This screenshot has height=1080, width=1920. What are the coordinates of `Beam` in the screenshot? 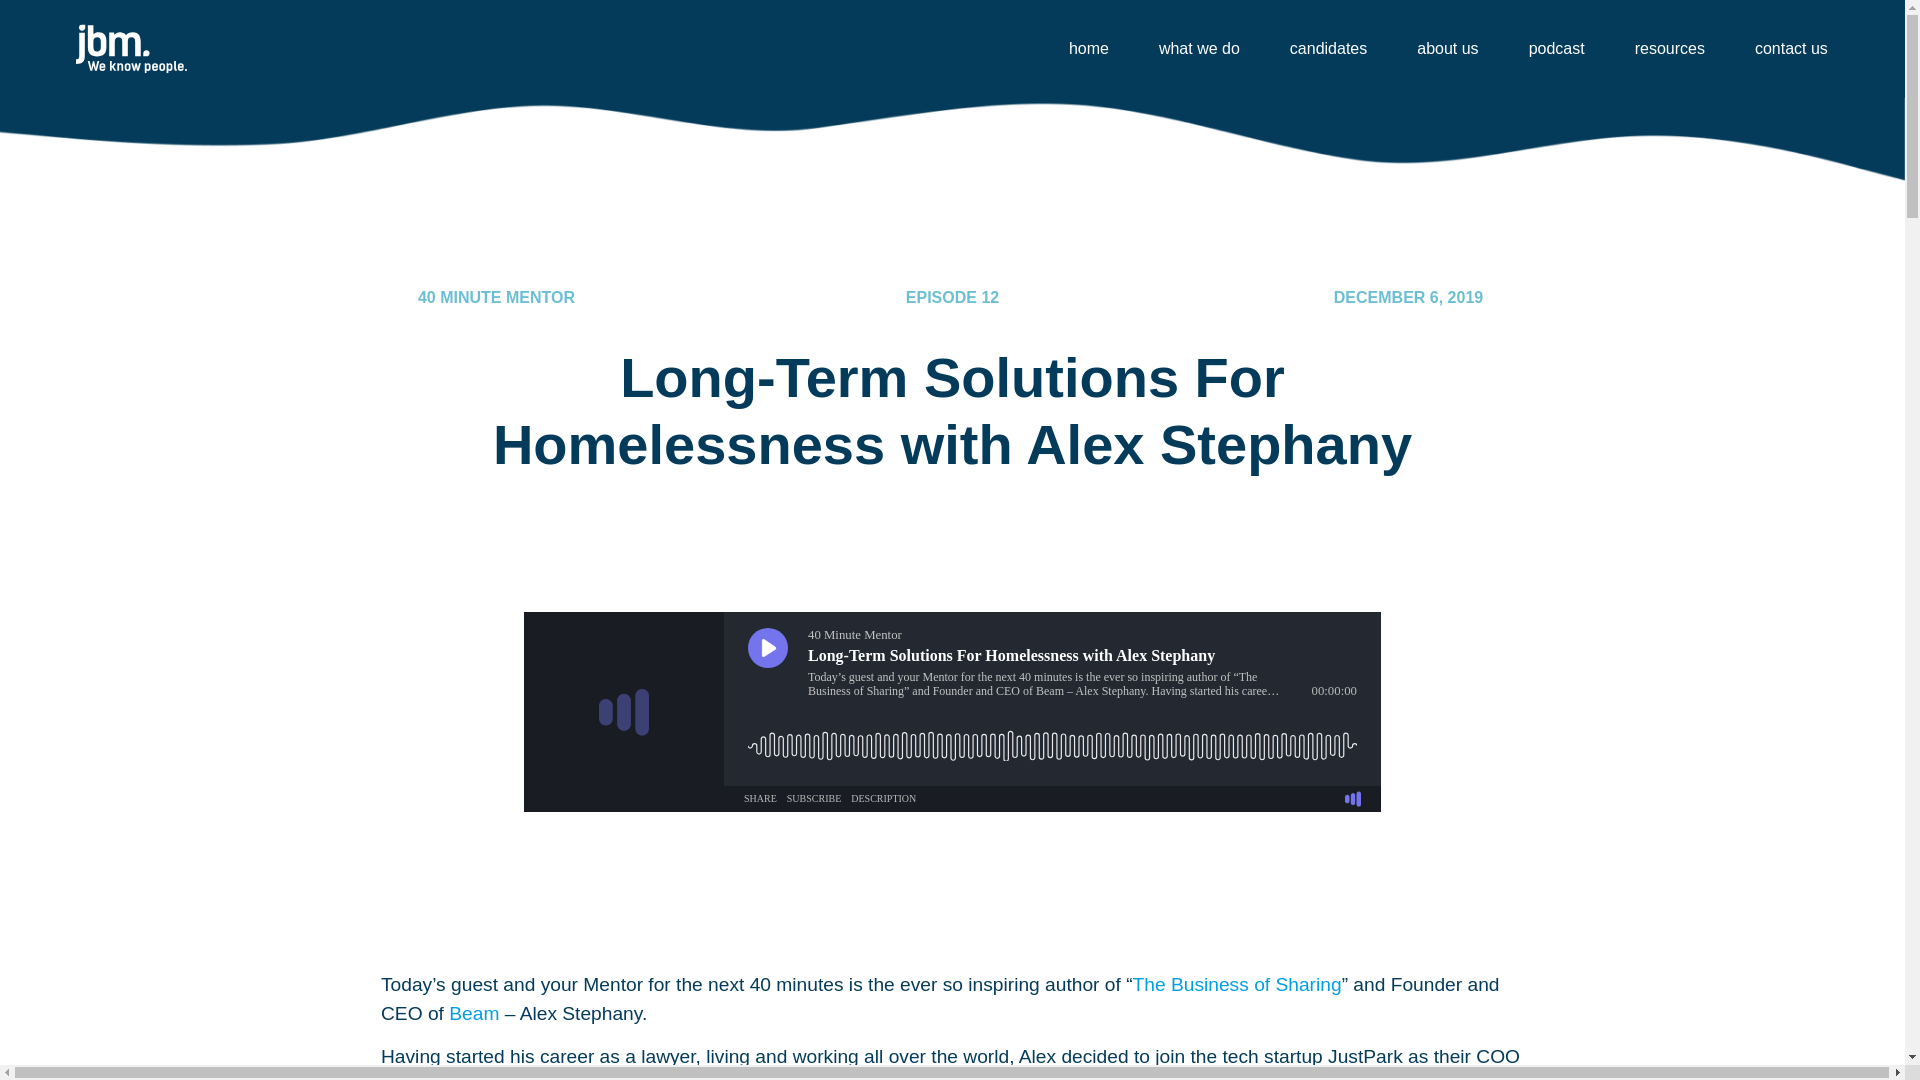 It's located at (474, 1013).